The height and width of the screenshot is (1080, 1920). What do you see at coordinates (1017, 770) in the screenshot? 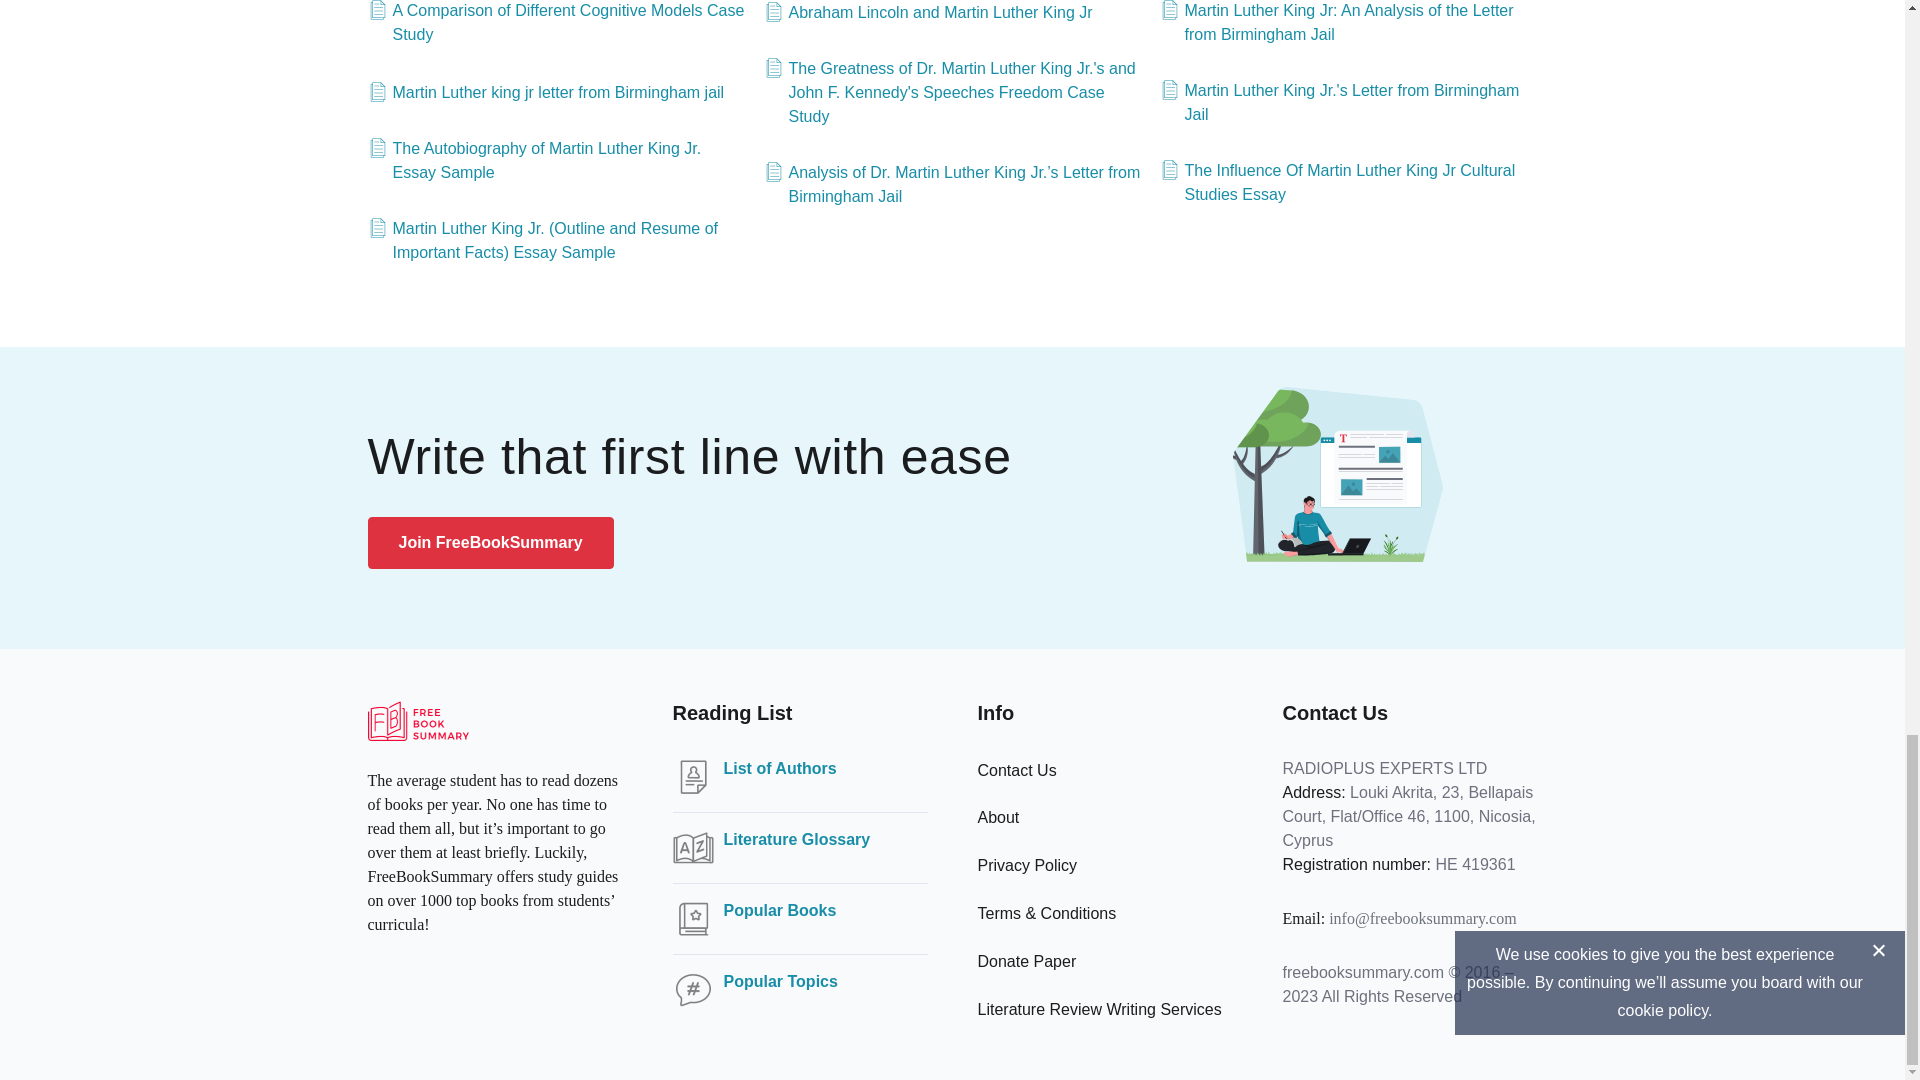
I see `Contact Us` at bounding box center [1017, 770].